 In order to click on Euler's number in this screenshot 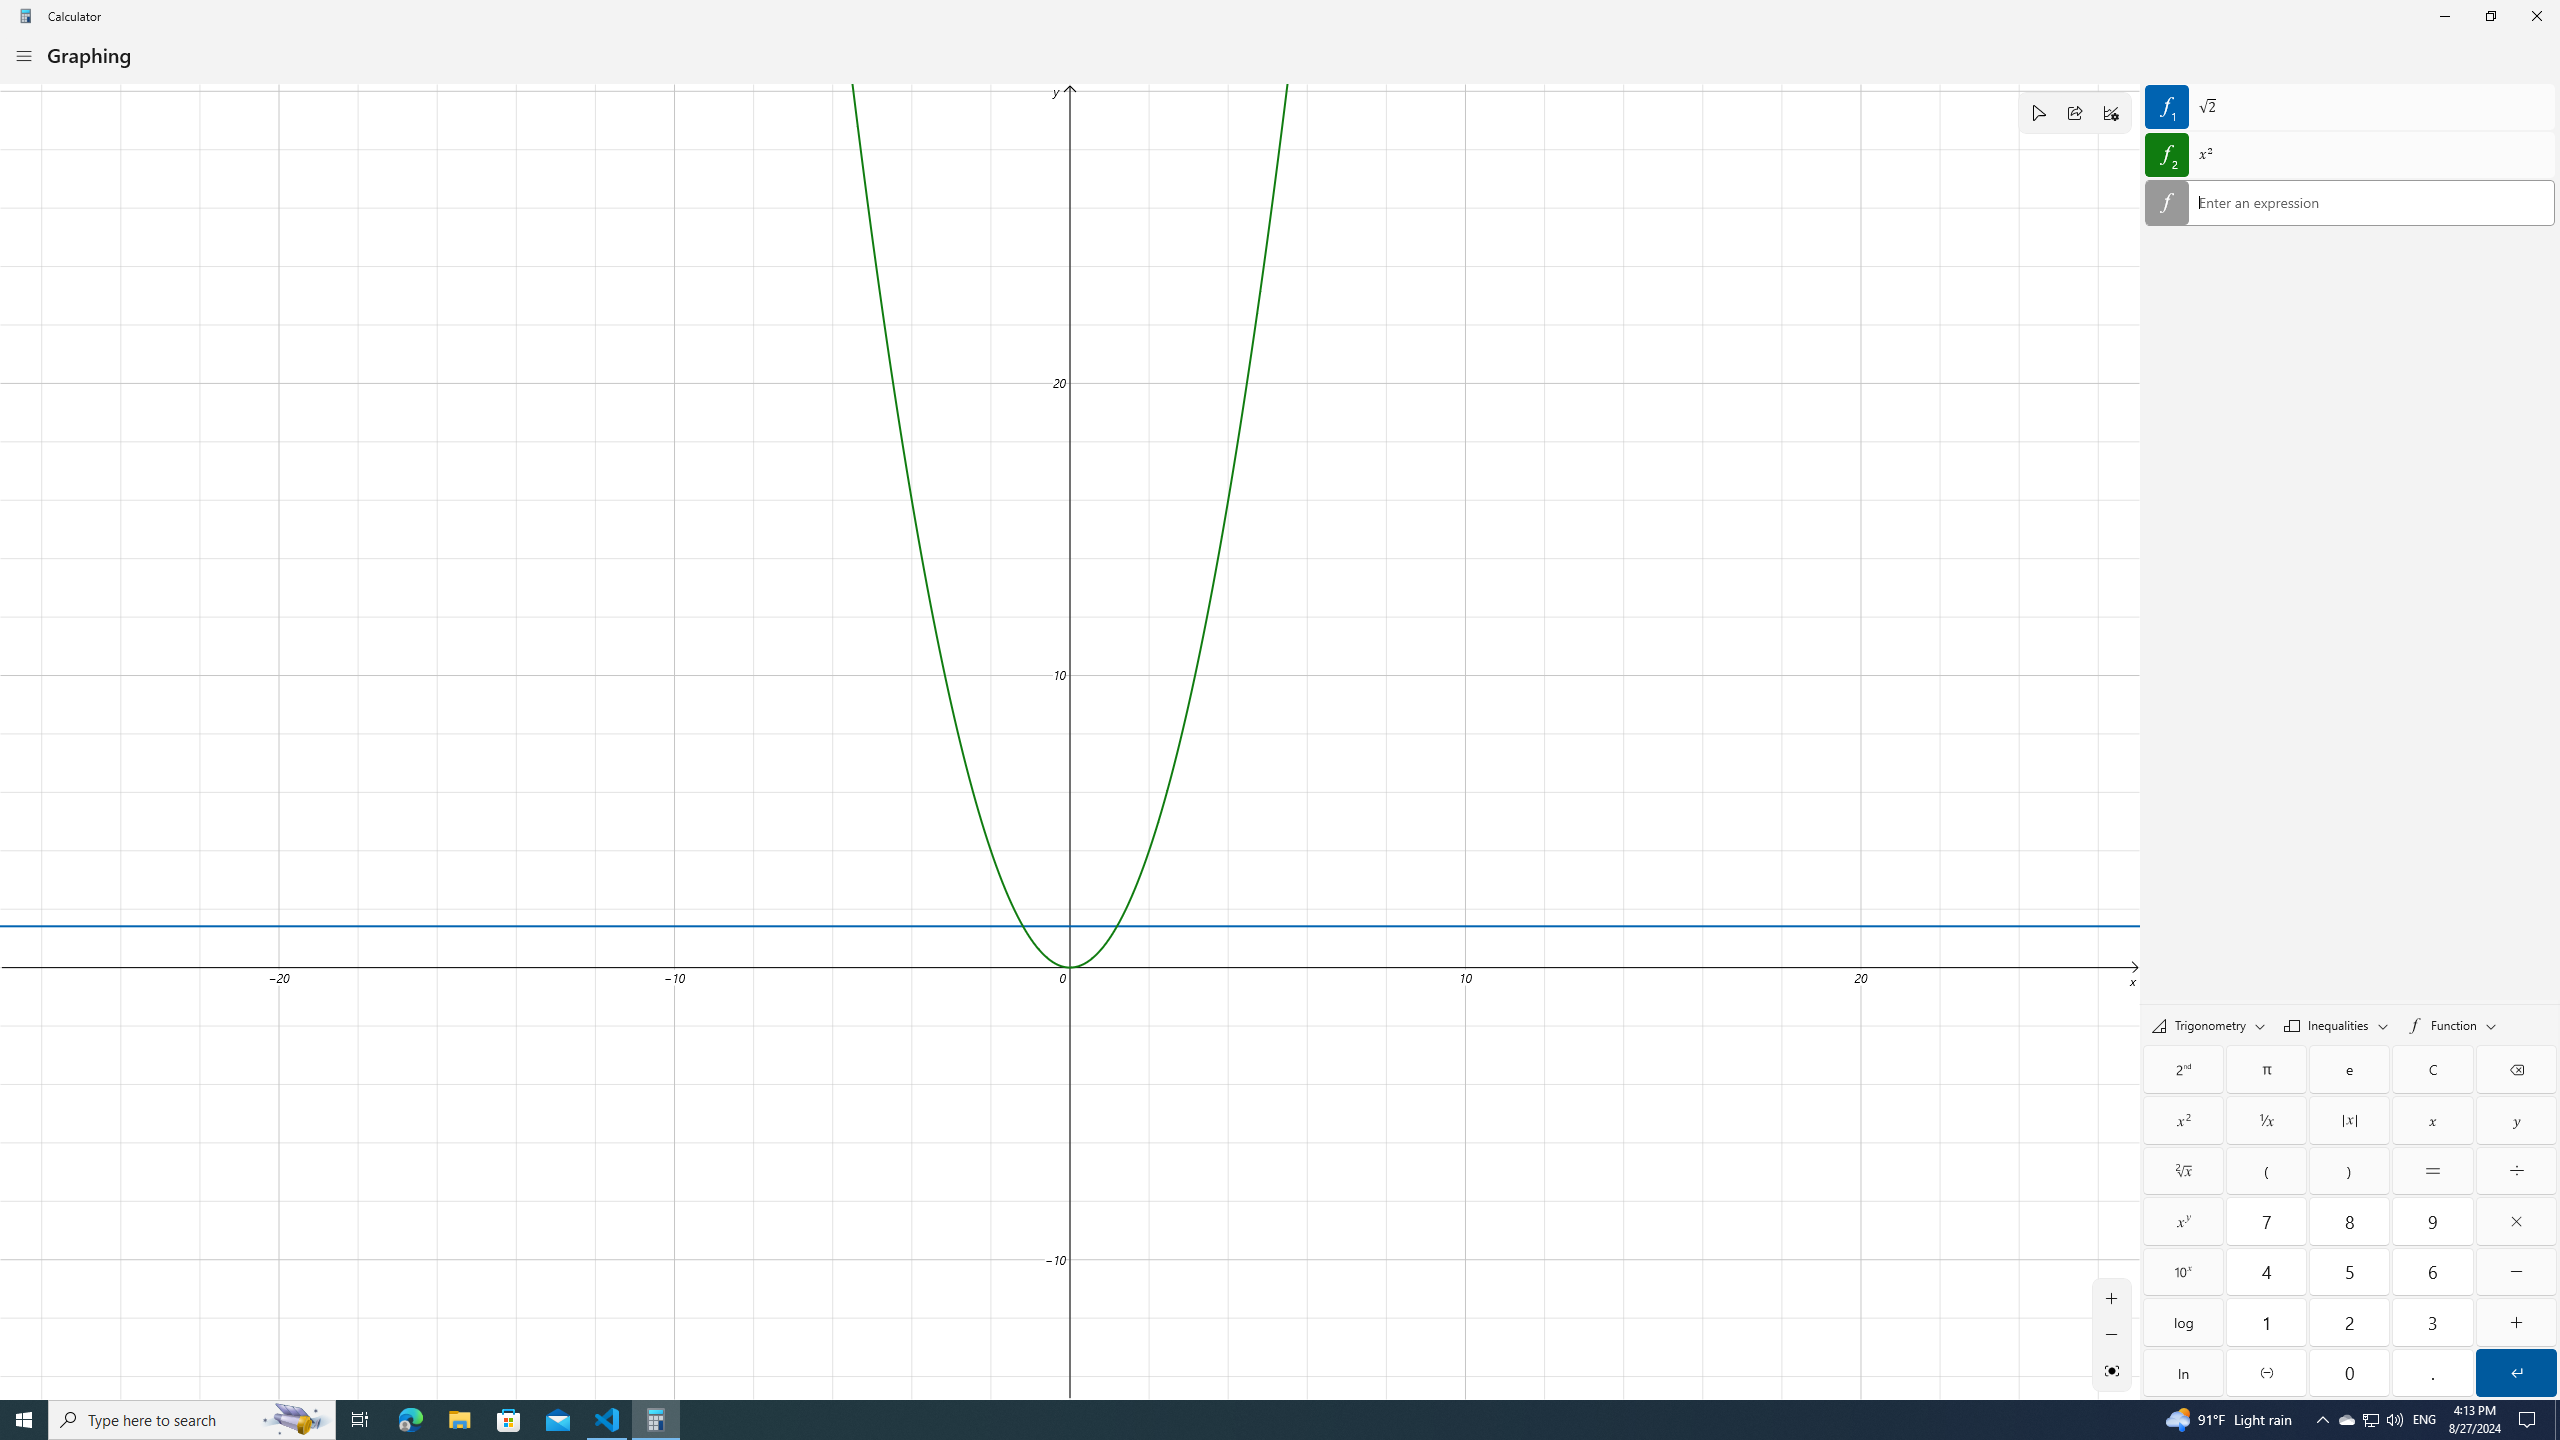, I will do `click(2350, 1070)`.